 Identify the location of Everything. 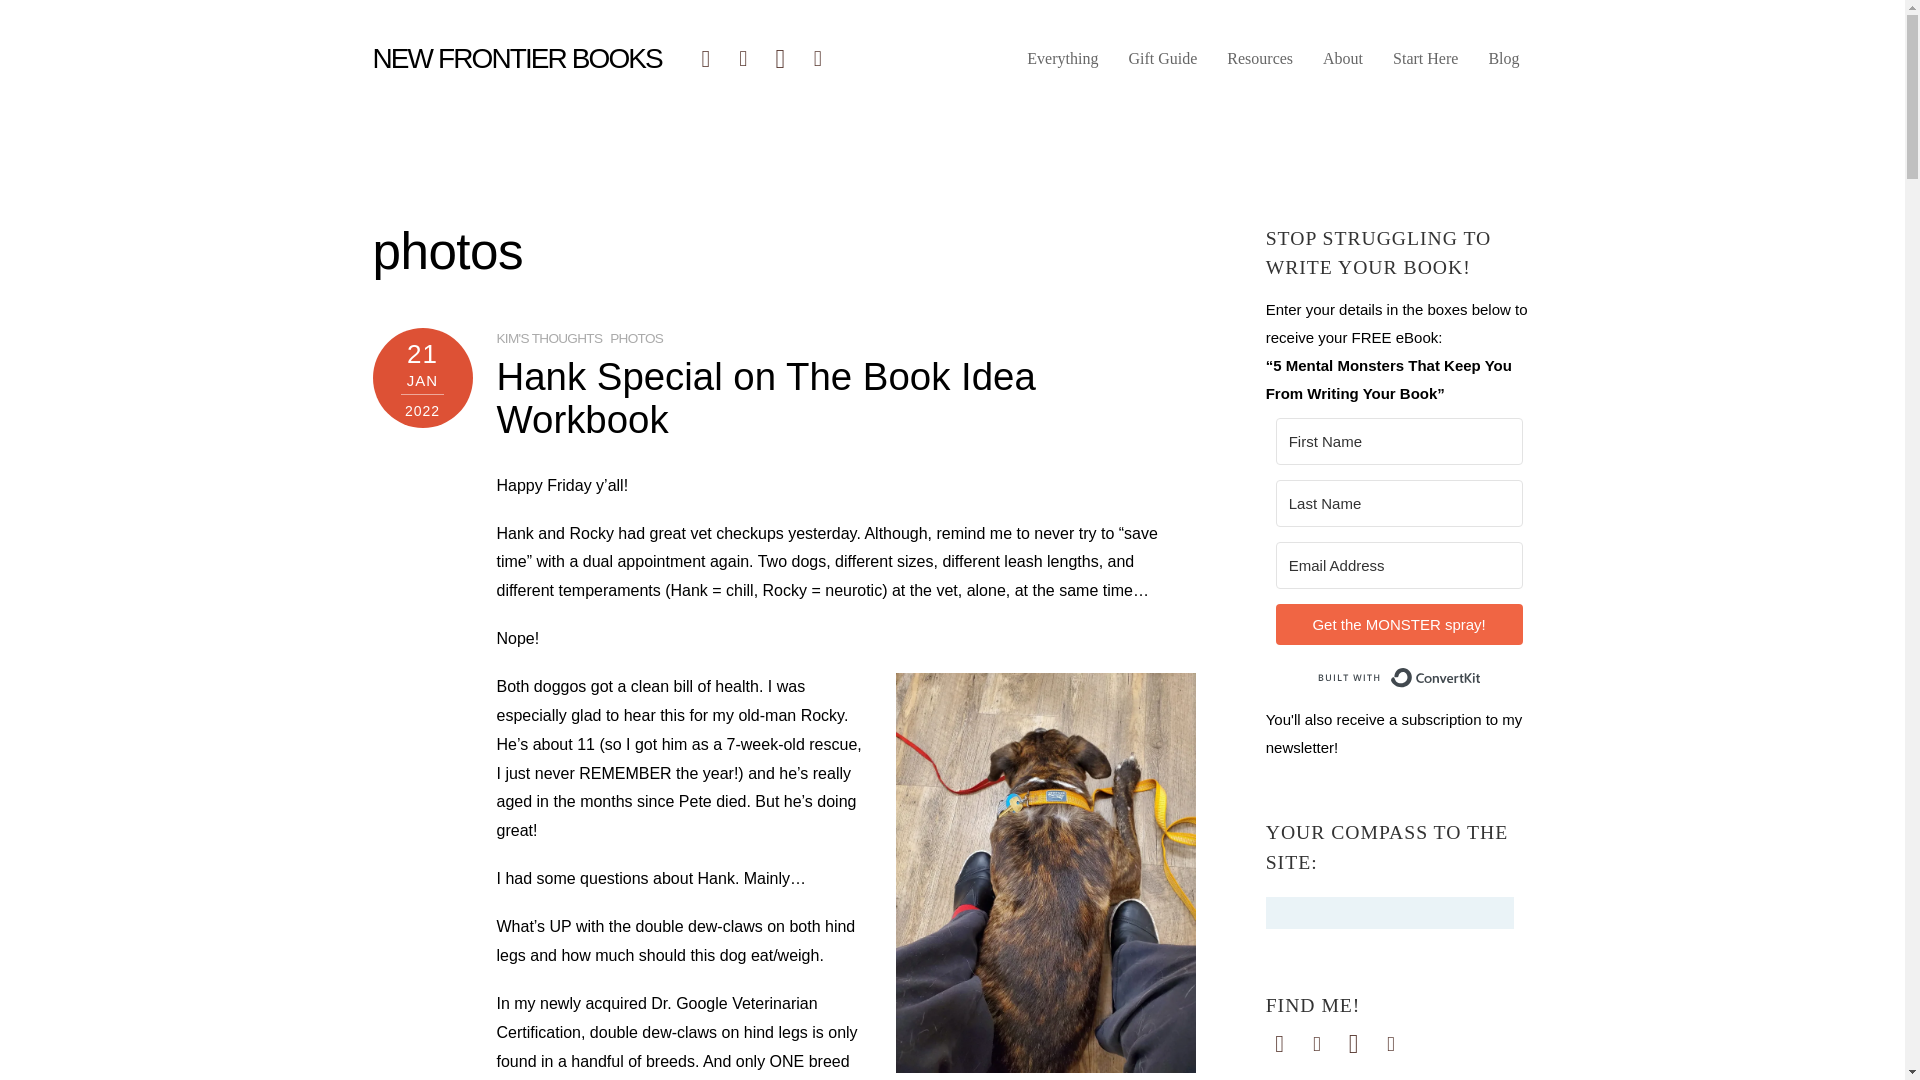
(1062, 66).